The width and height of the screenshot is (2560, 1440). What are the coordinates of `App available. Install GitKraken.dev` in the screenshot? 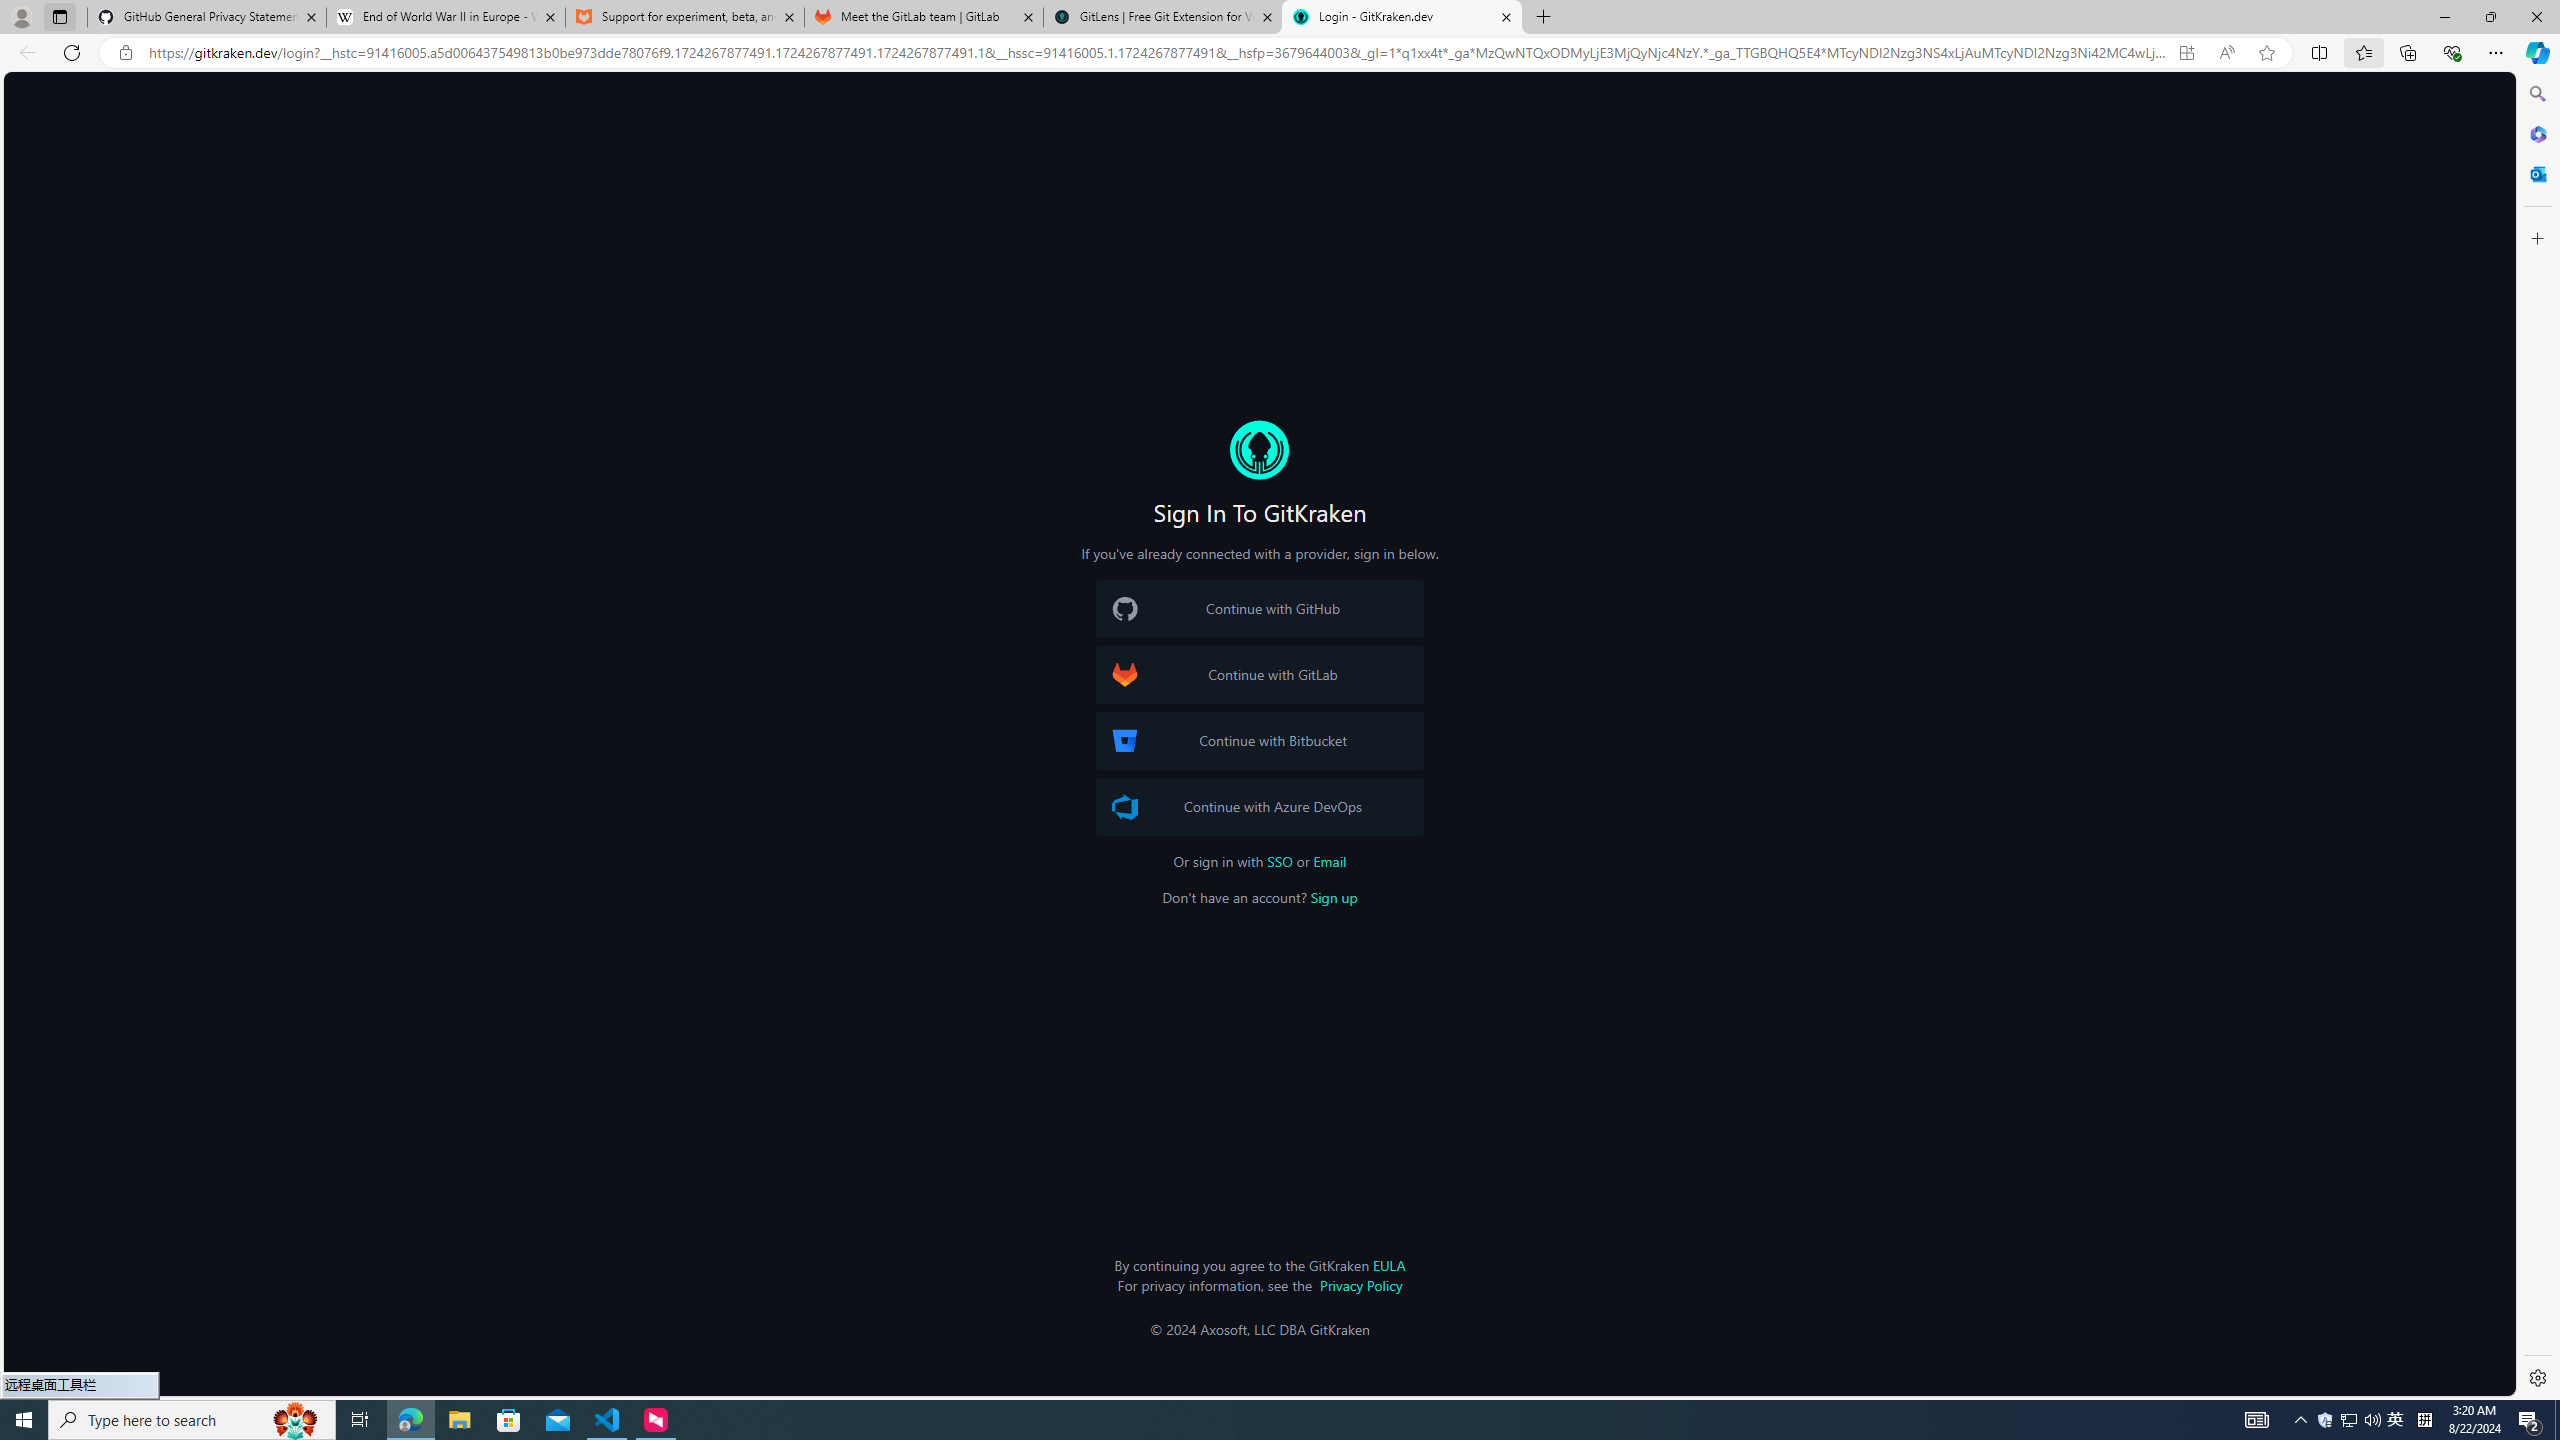 It's located at (2186, 53).